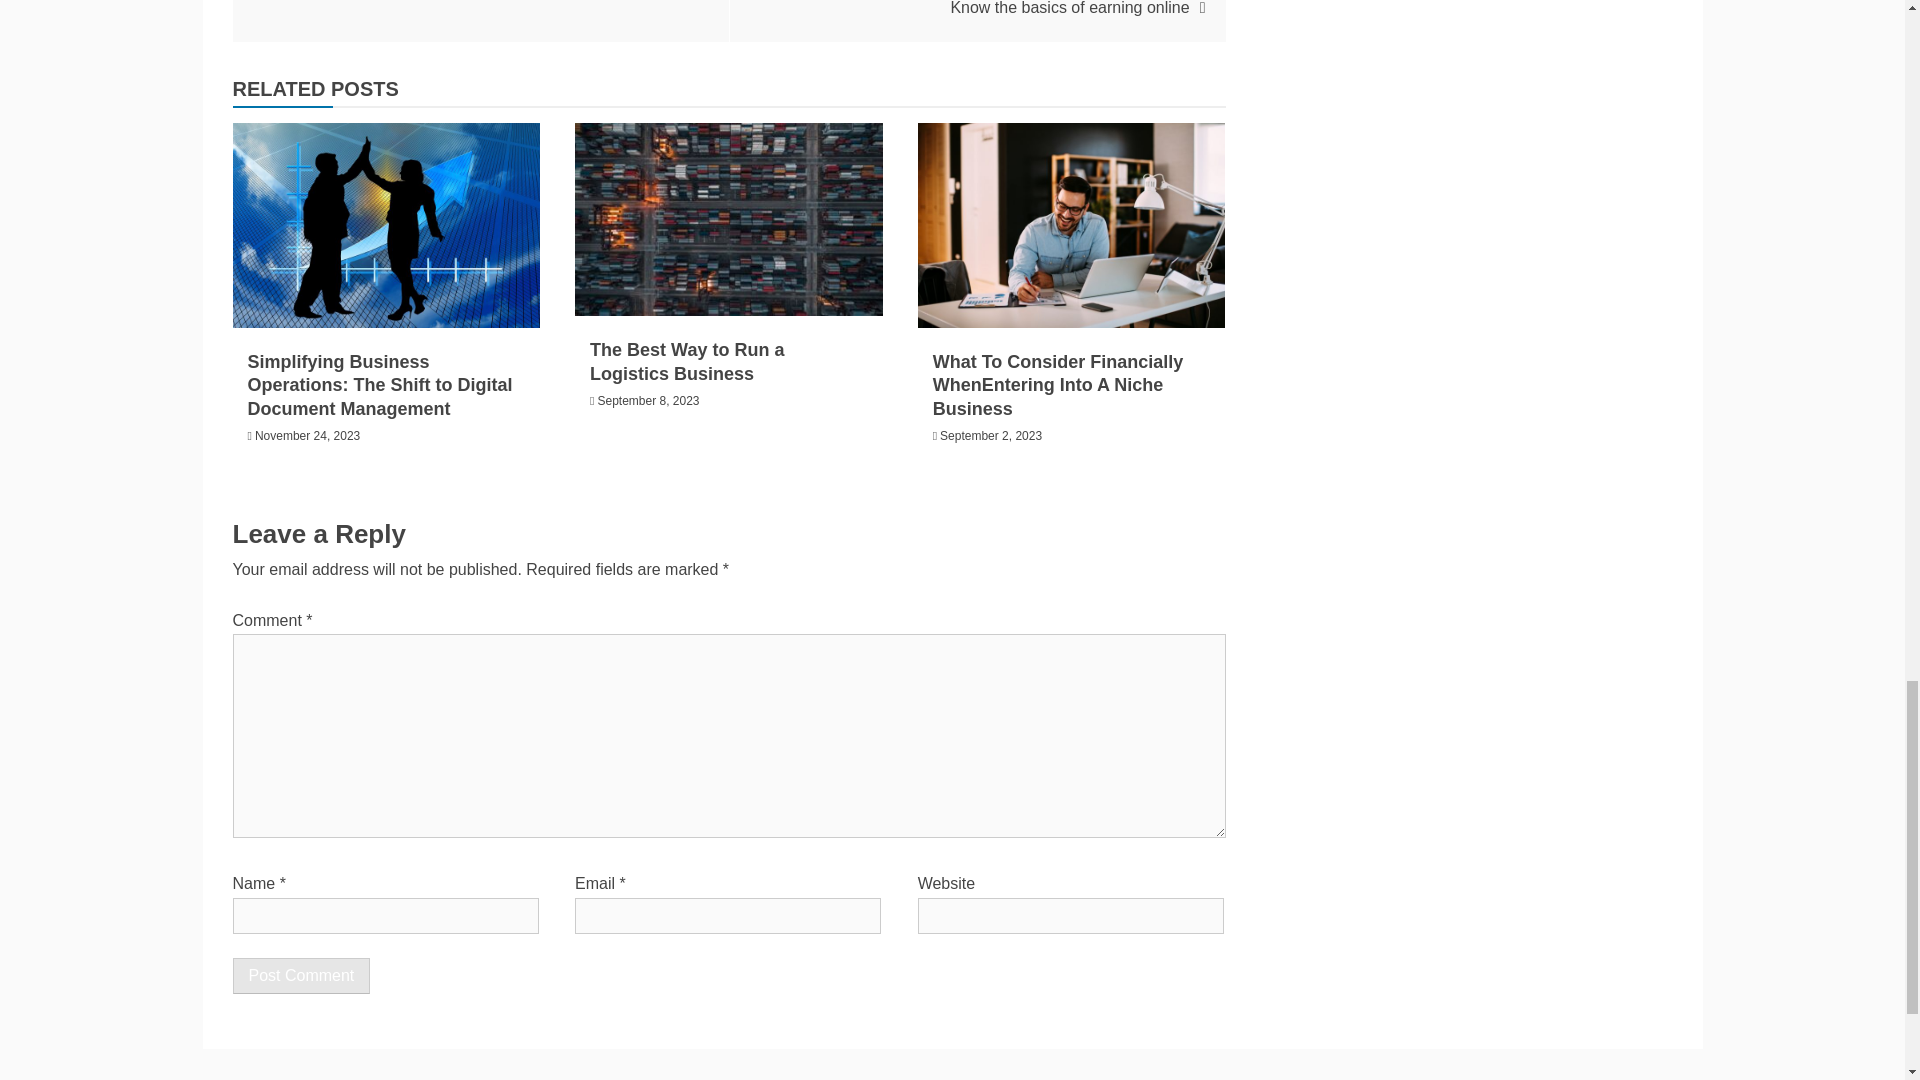 The height and width of the screenshot is (1080, 1920). I want to click on Post Comment, so click(301, 975).